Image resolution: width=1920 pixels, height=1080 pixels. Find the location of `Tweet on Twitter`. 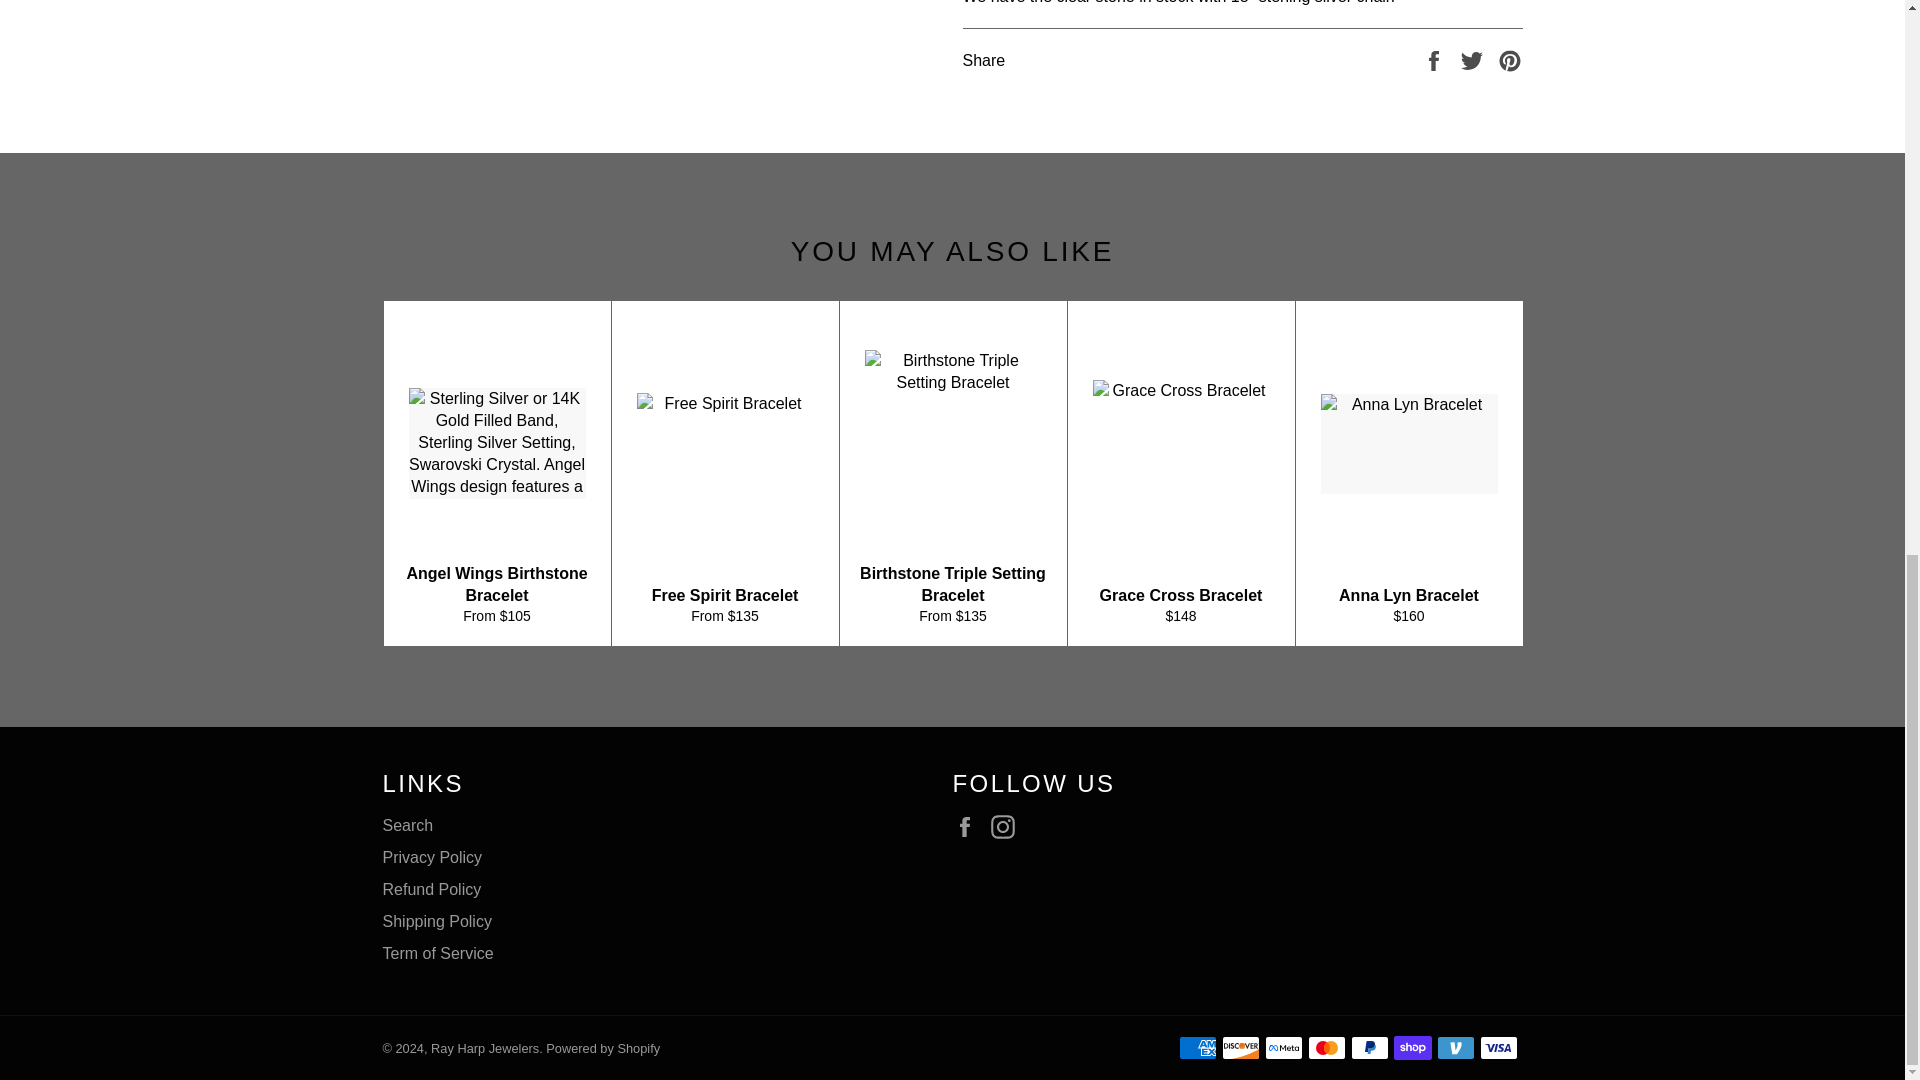

Tweet on Twitter is located at coordinates (1474, 59).